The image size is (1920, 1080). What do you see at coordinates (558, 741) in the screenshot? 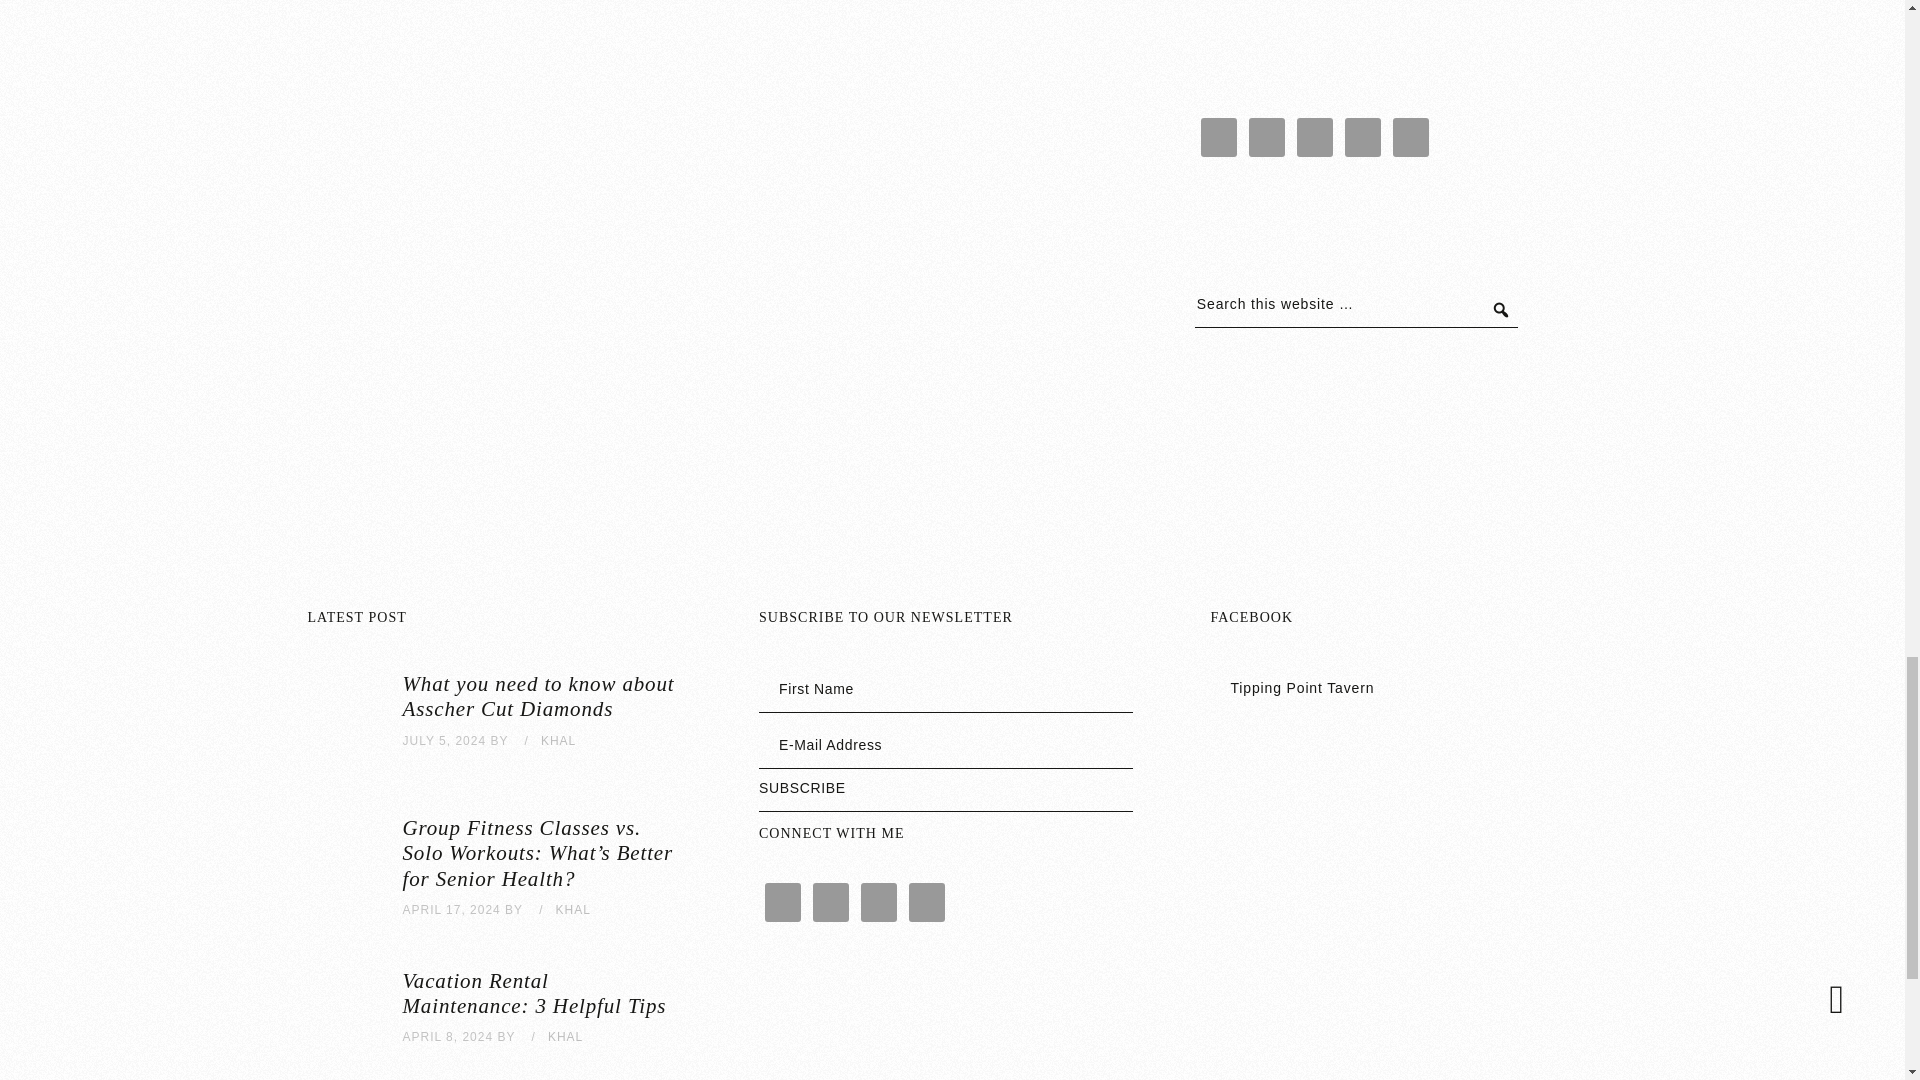
I see `KHAL` at bounding box center [558, 741].